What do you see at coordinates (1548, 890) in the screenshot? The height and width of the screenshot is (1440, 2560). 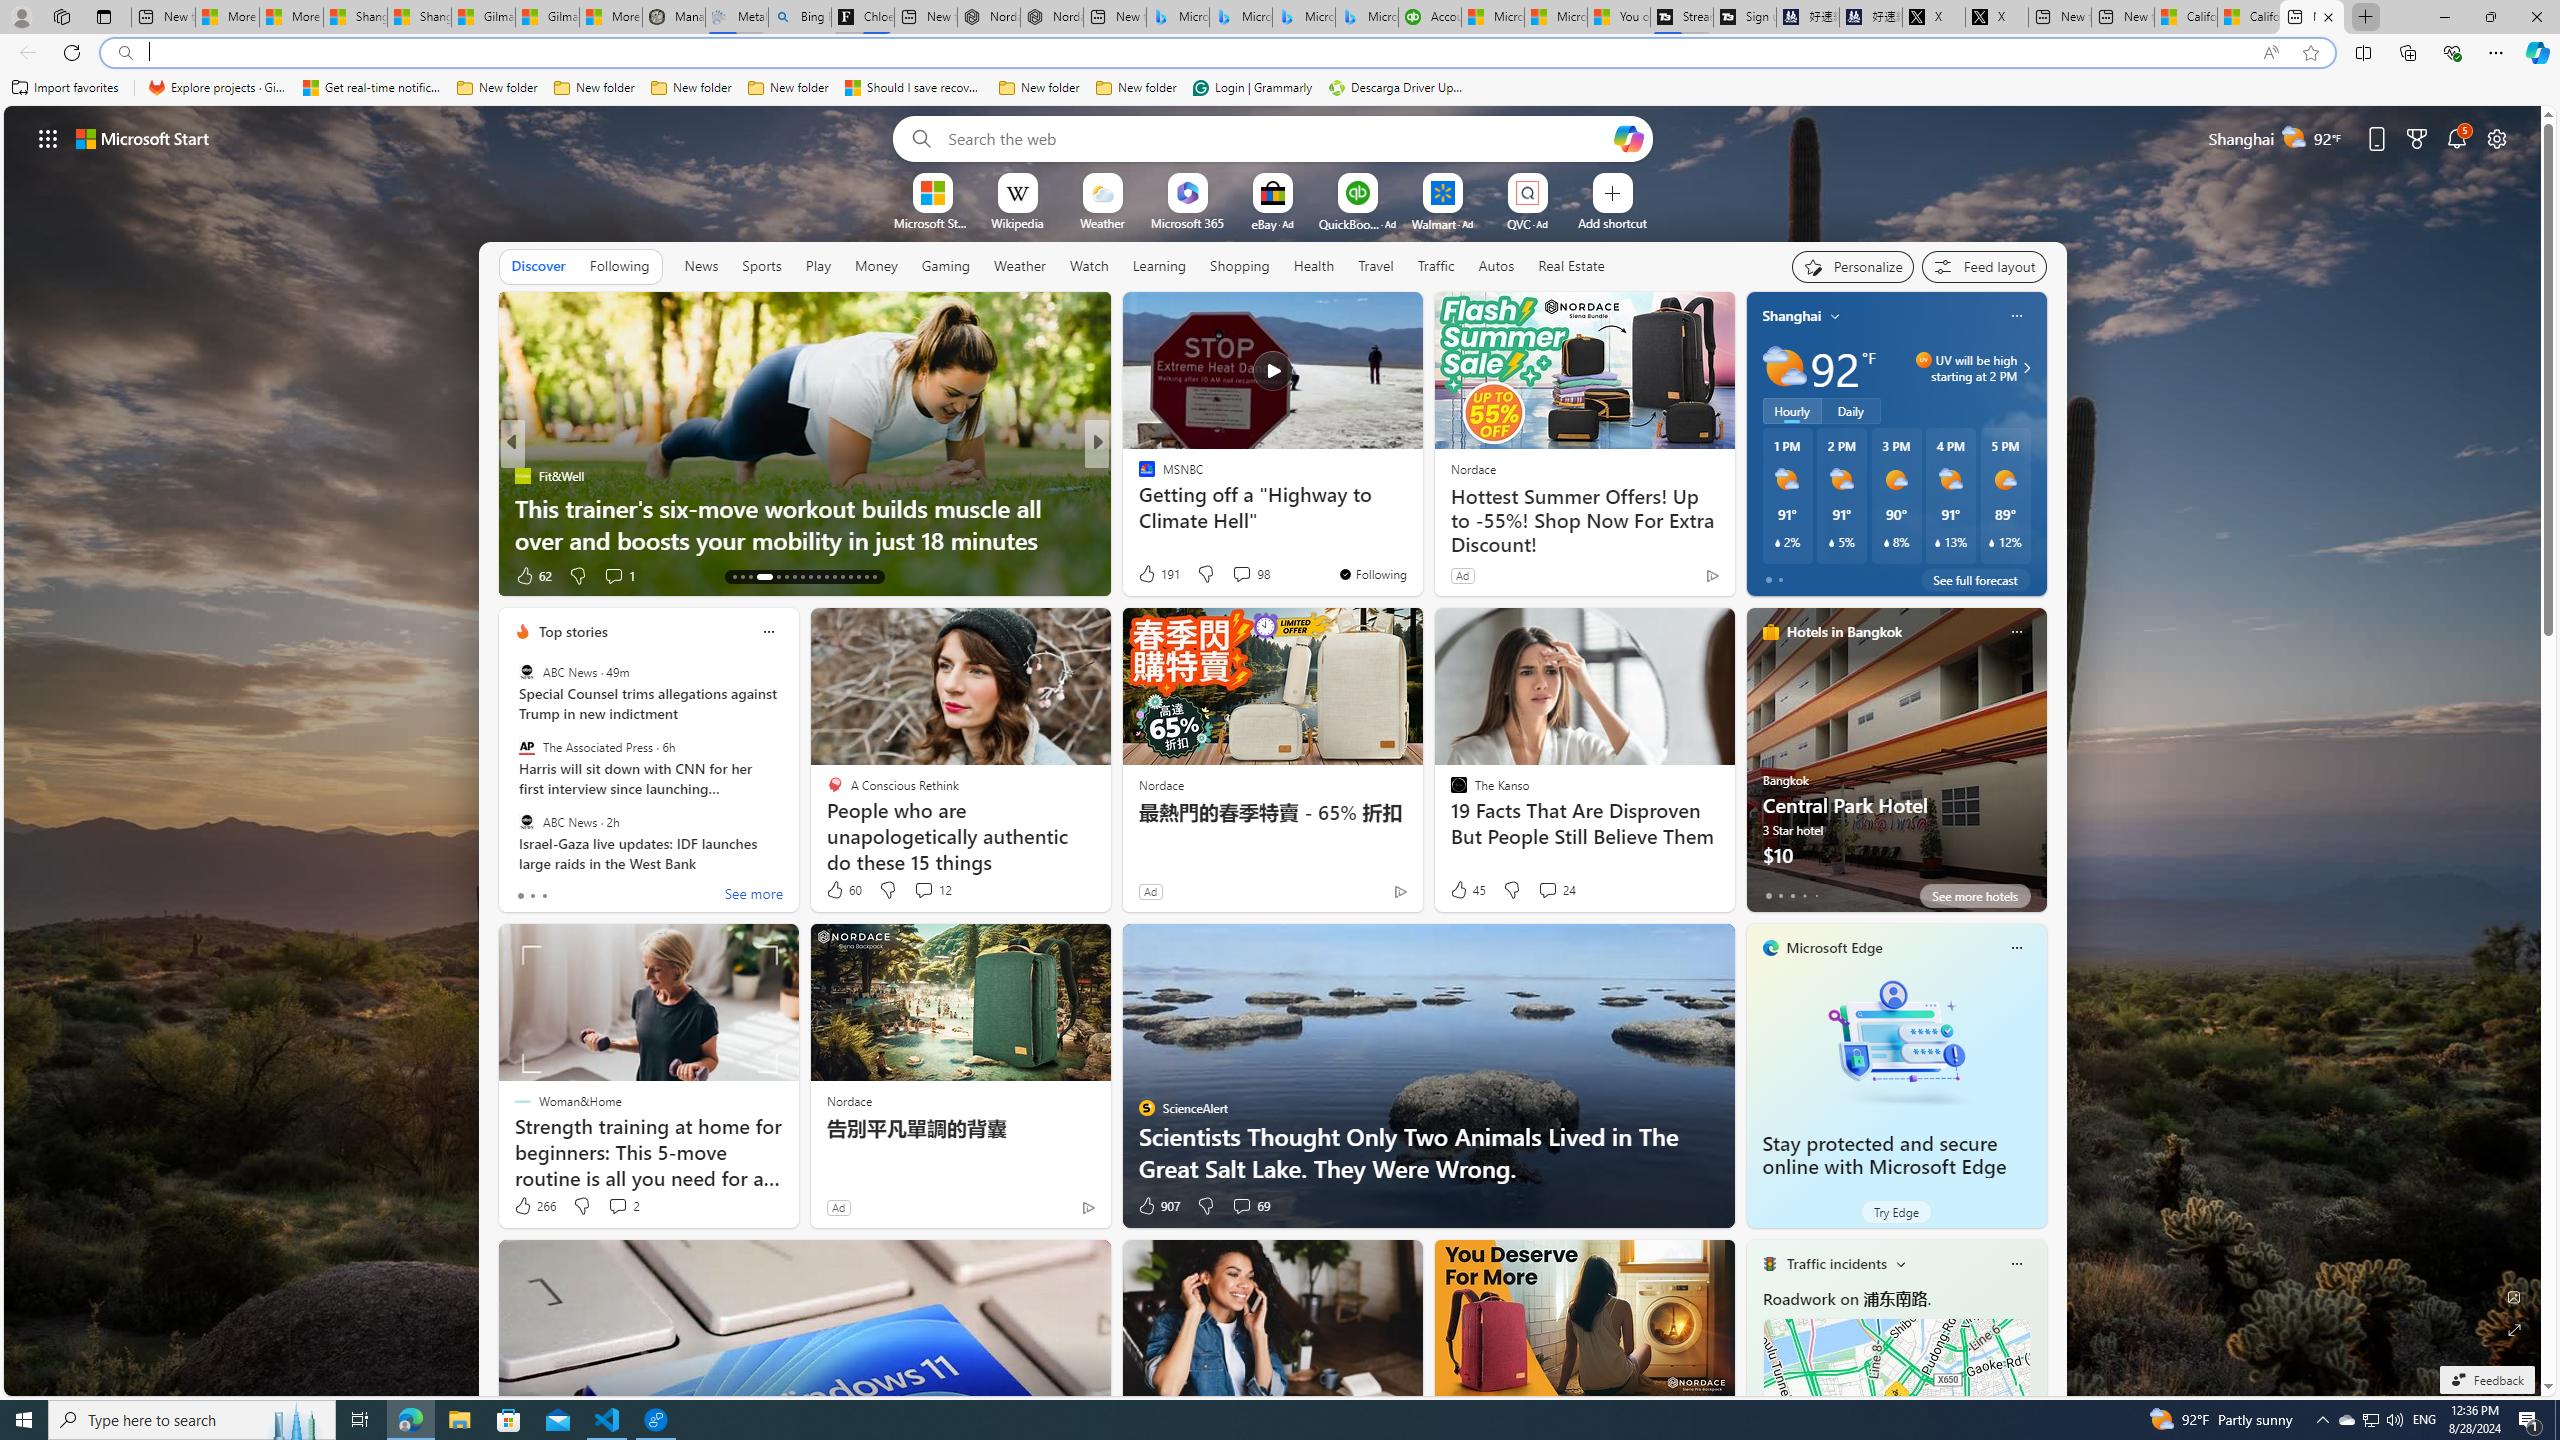 I see `View comments 24 Comment` at bounding box center [1548, 890].